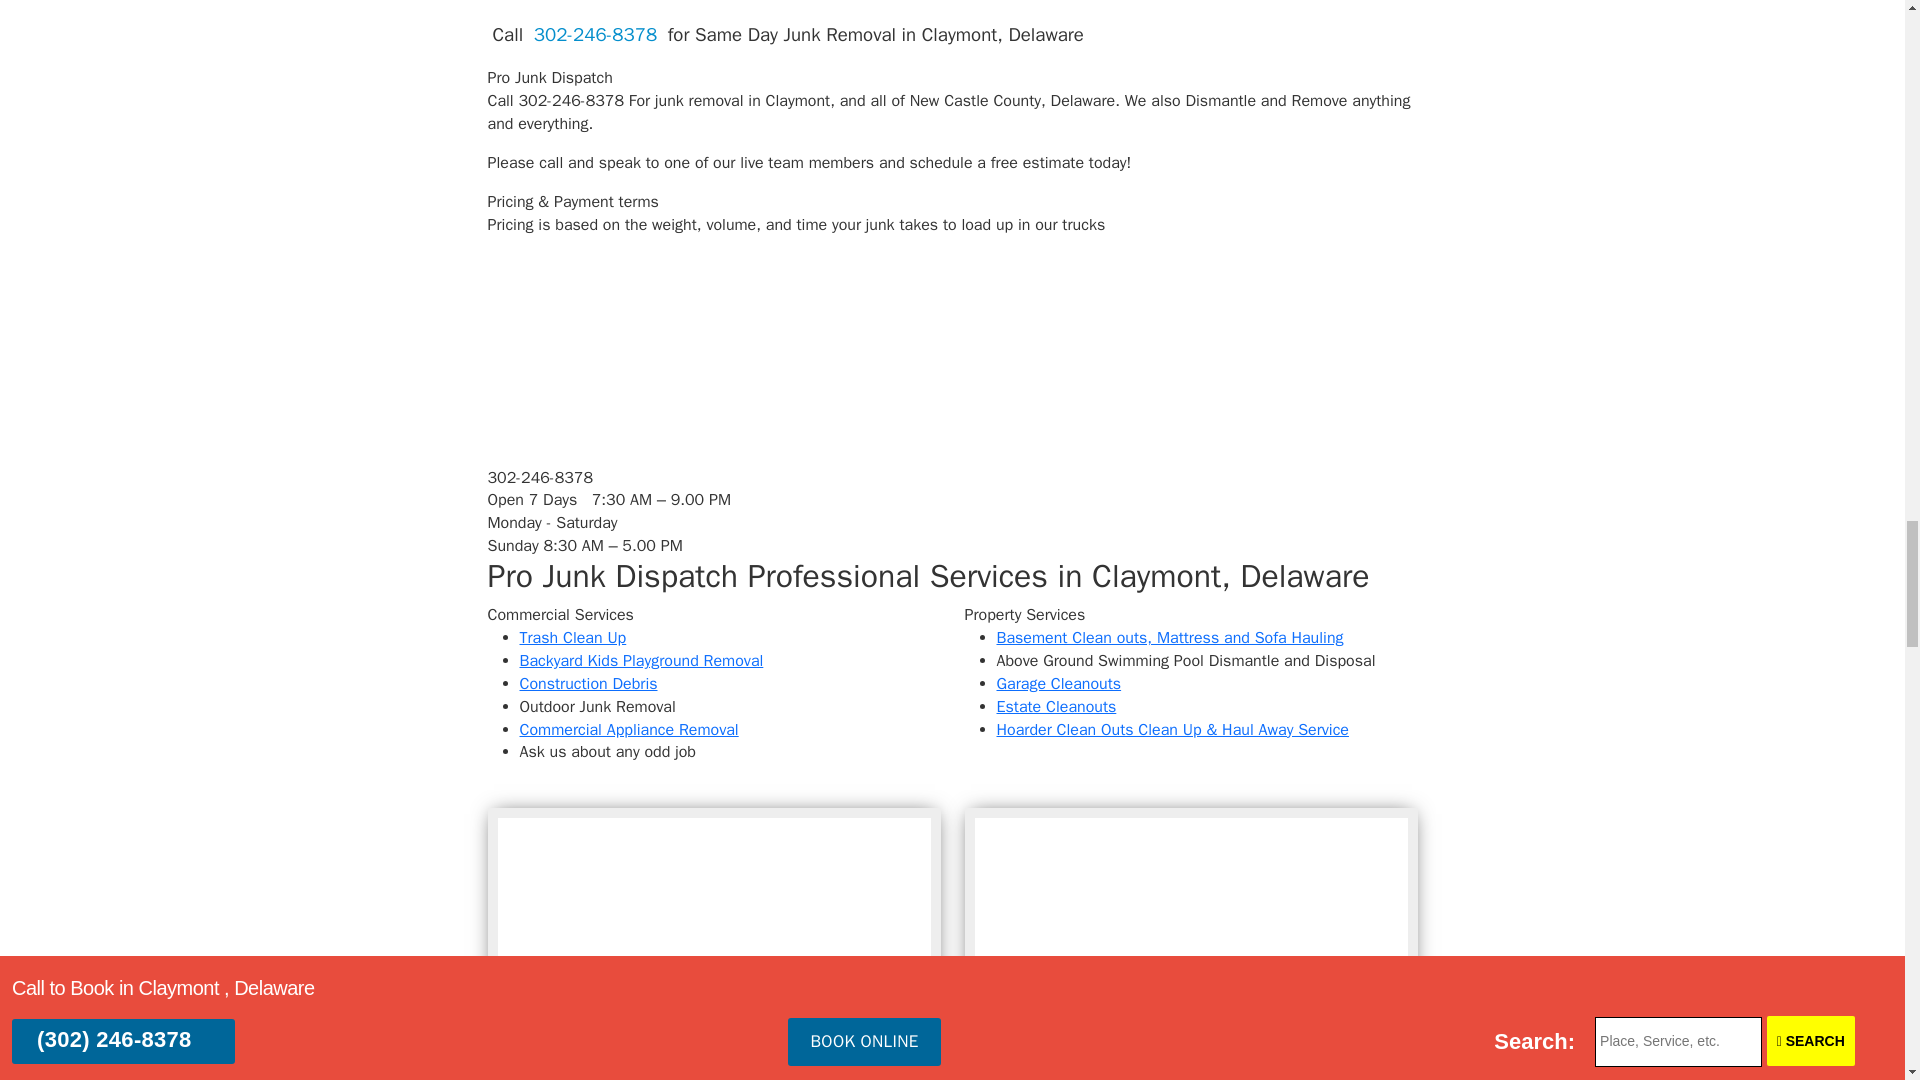  I want to click on Garage Cleanouts, so click(1058, 684).